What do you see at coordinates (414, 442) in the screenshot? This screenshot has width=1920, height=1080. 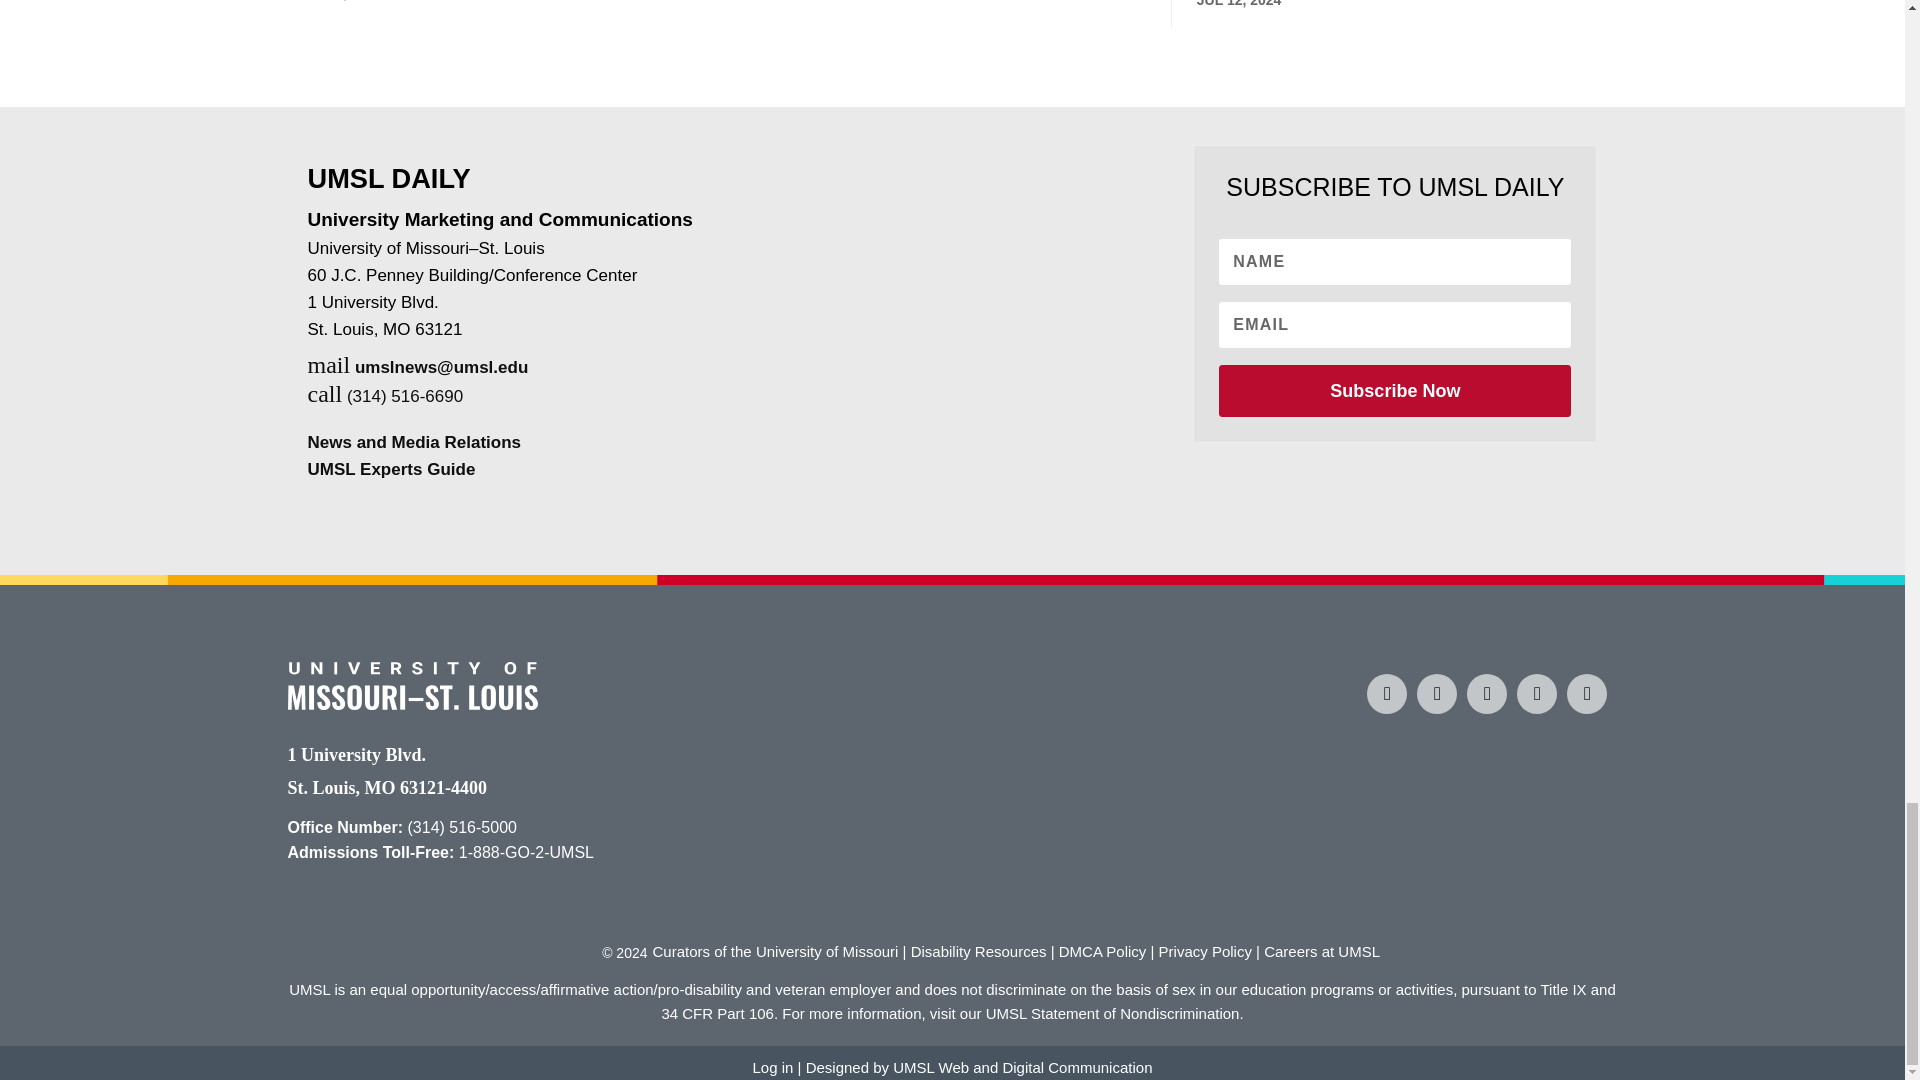 I see `UMSL News and Media Relations` at bounding box center [414, 442].